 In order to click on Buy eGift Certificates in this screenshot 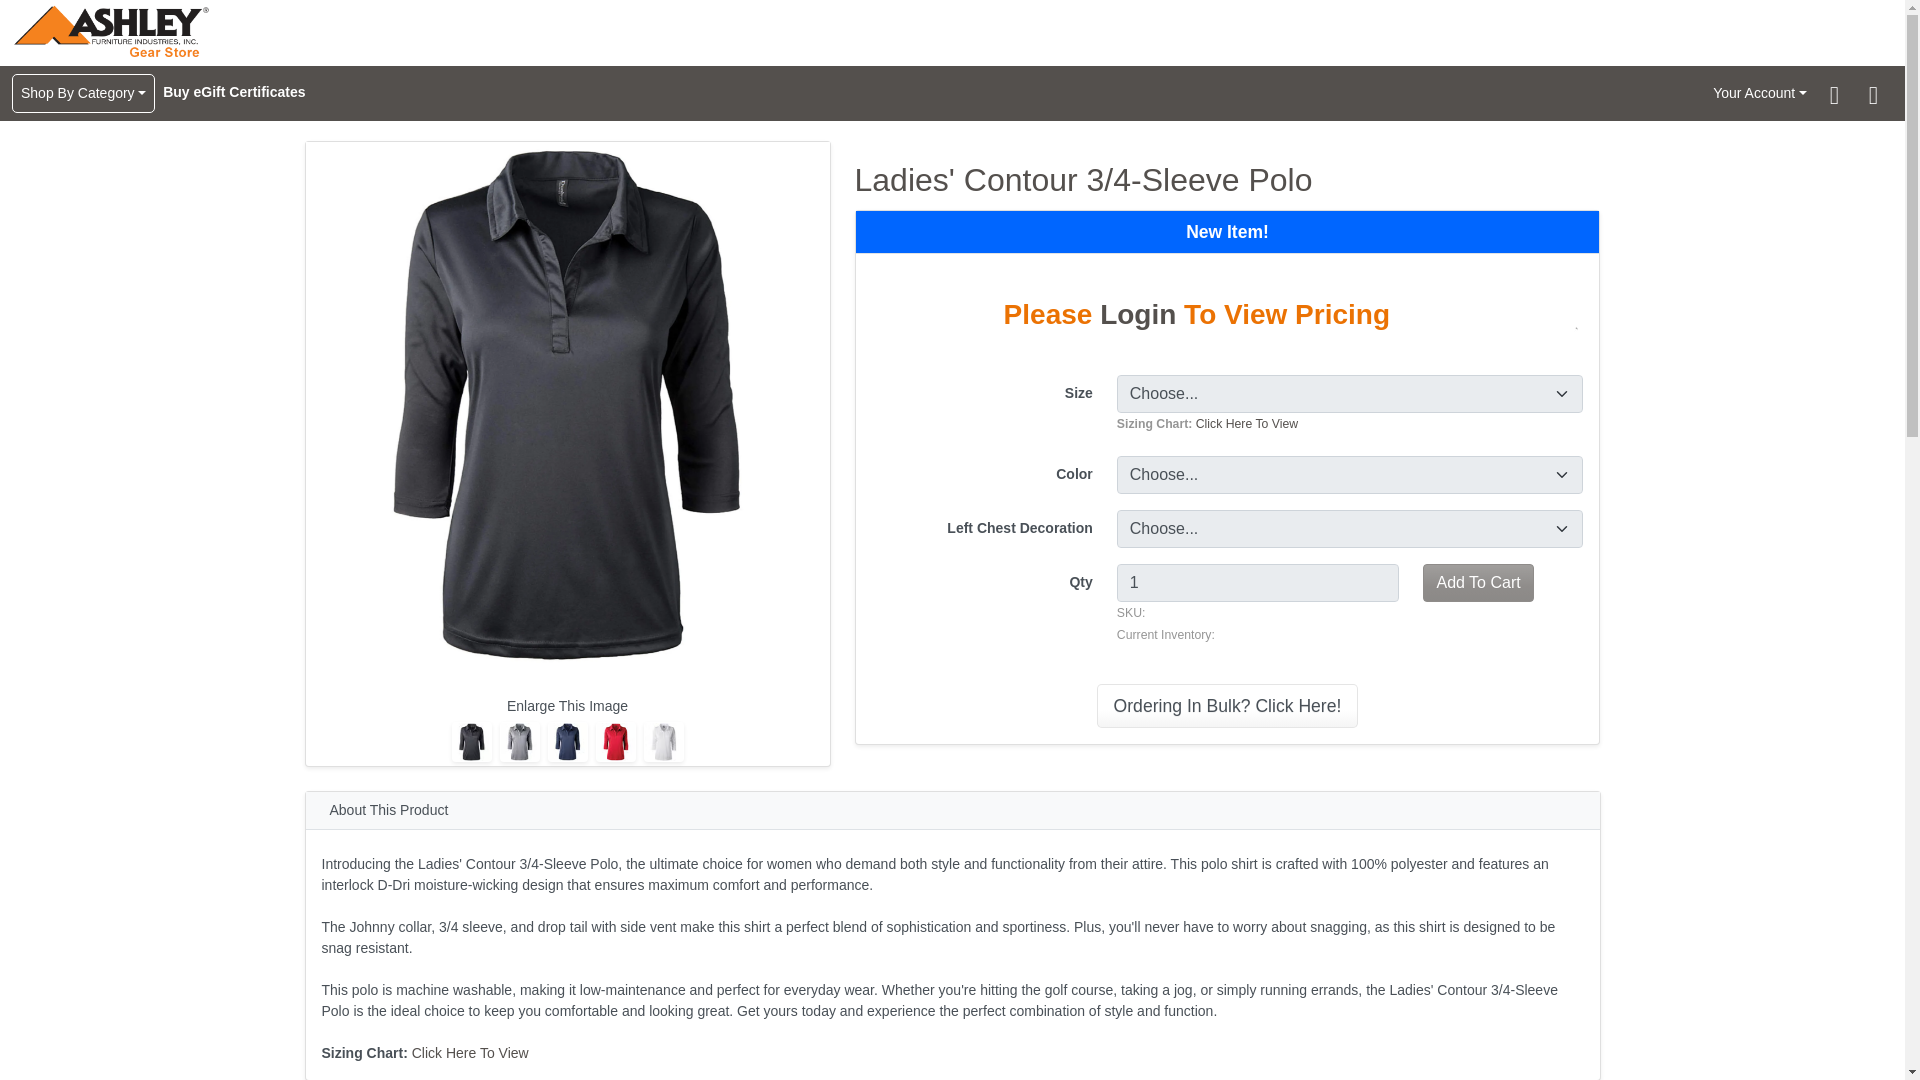, I will do `click(234, 92)`.